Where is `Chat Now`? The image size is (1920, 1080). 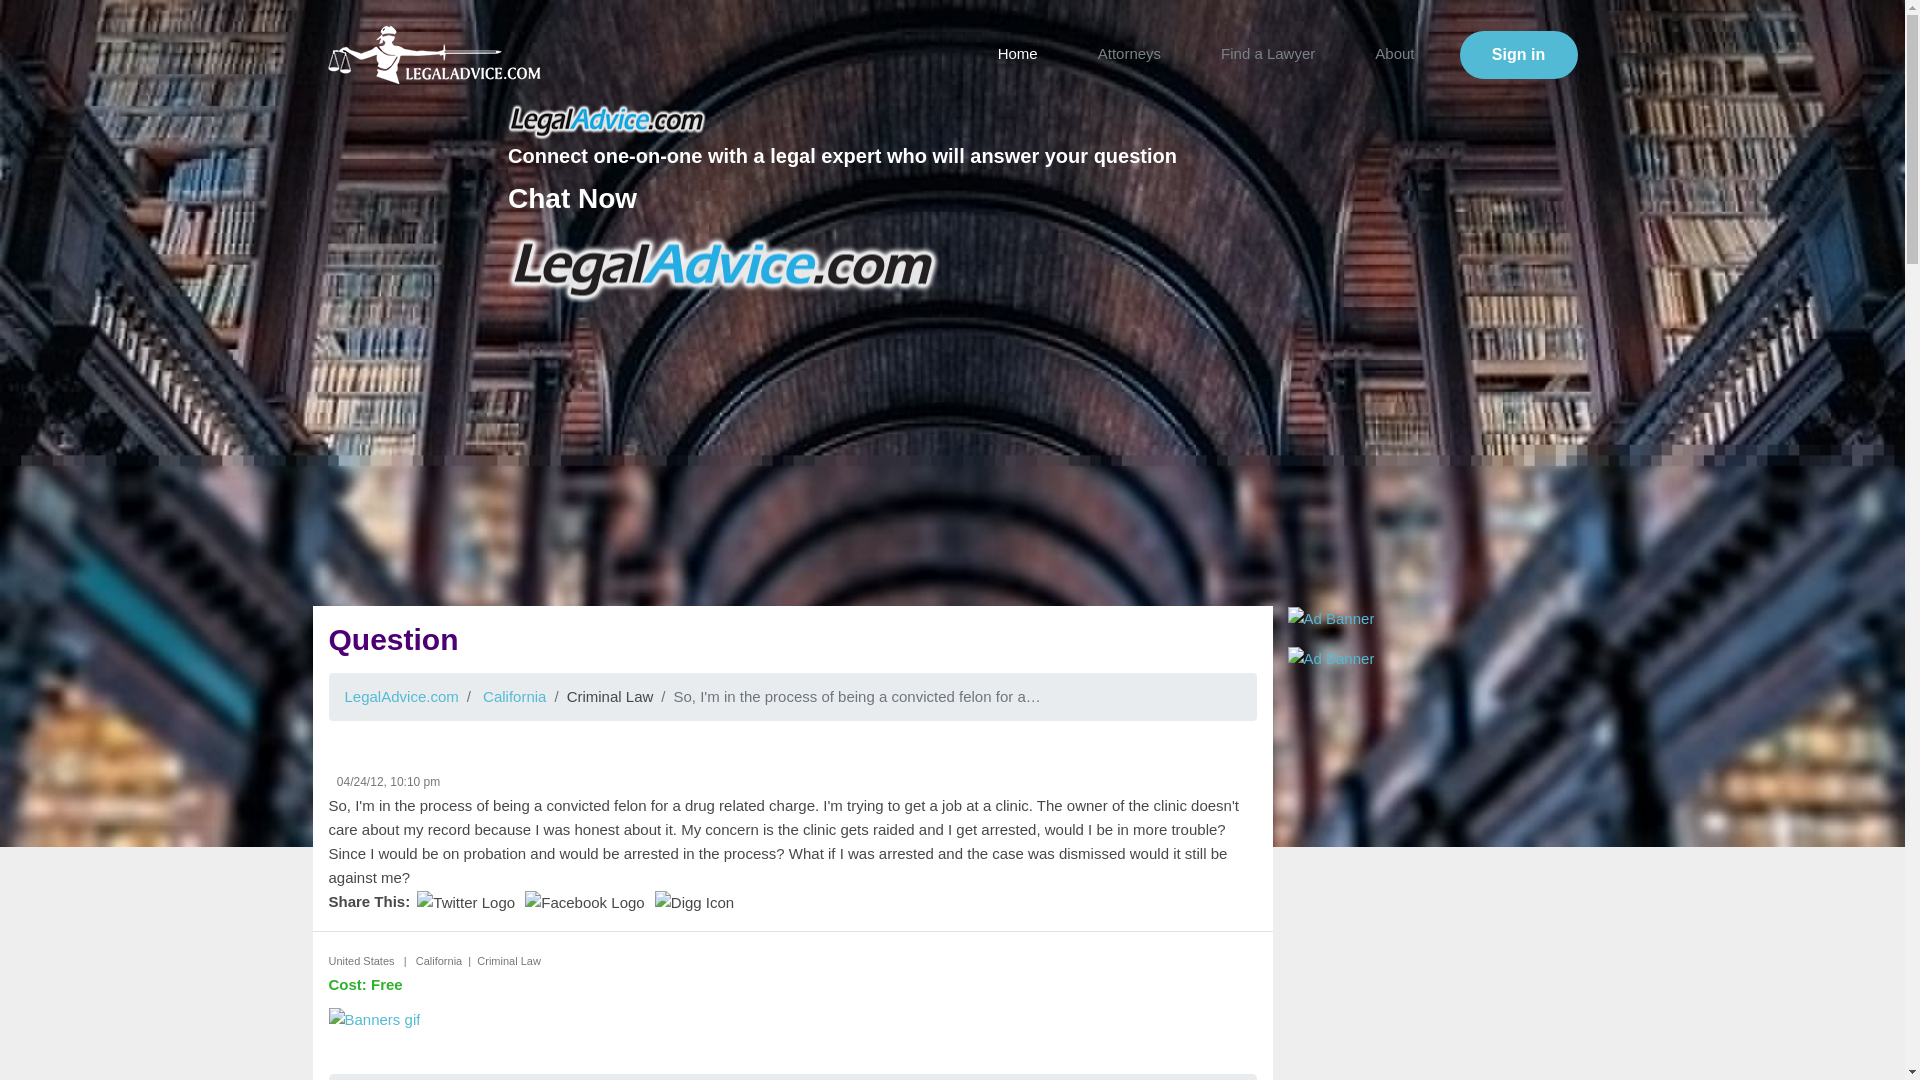
Chat Now is located at coordinates (572, 198).